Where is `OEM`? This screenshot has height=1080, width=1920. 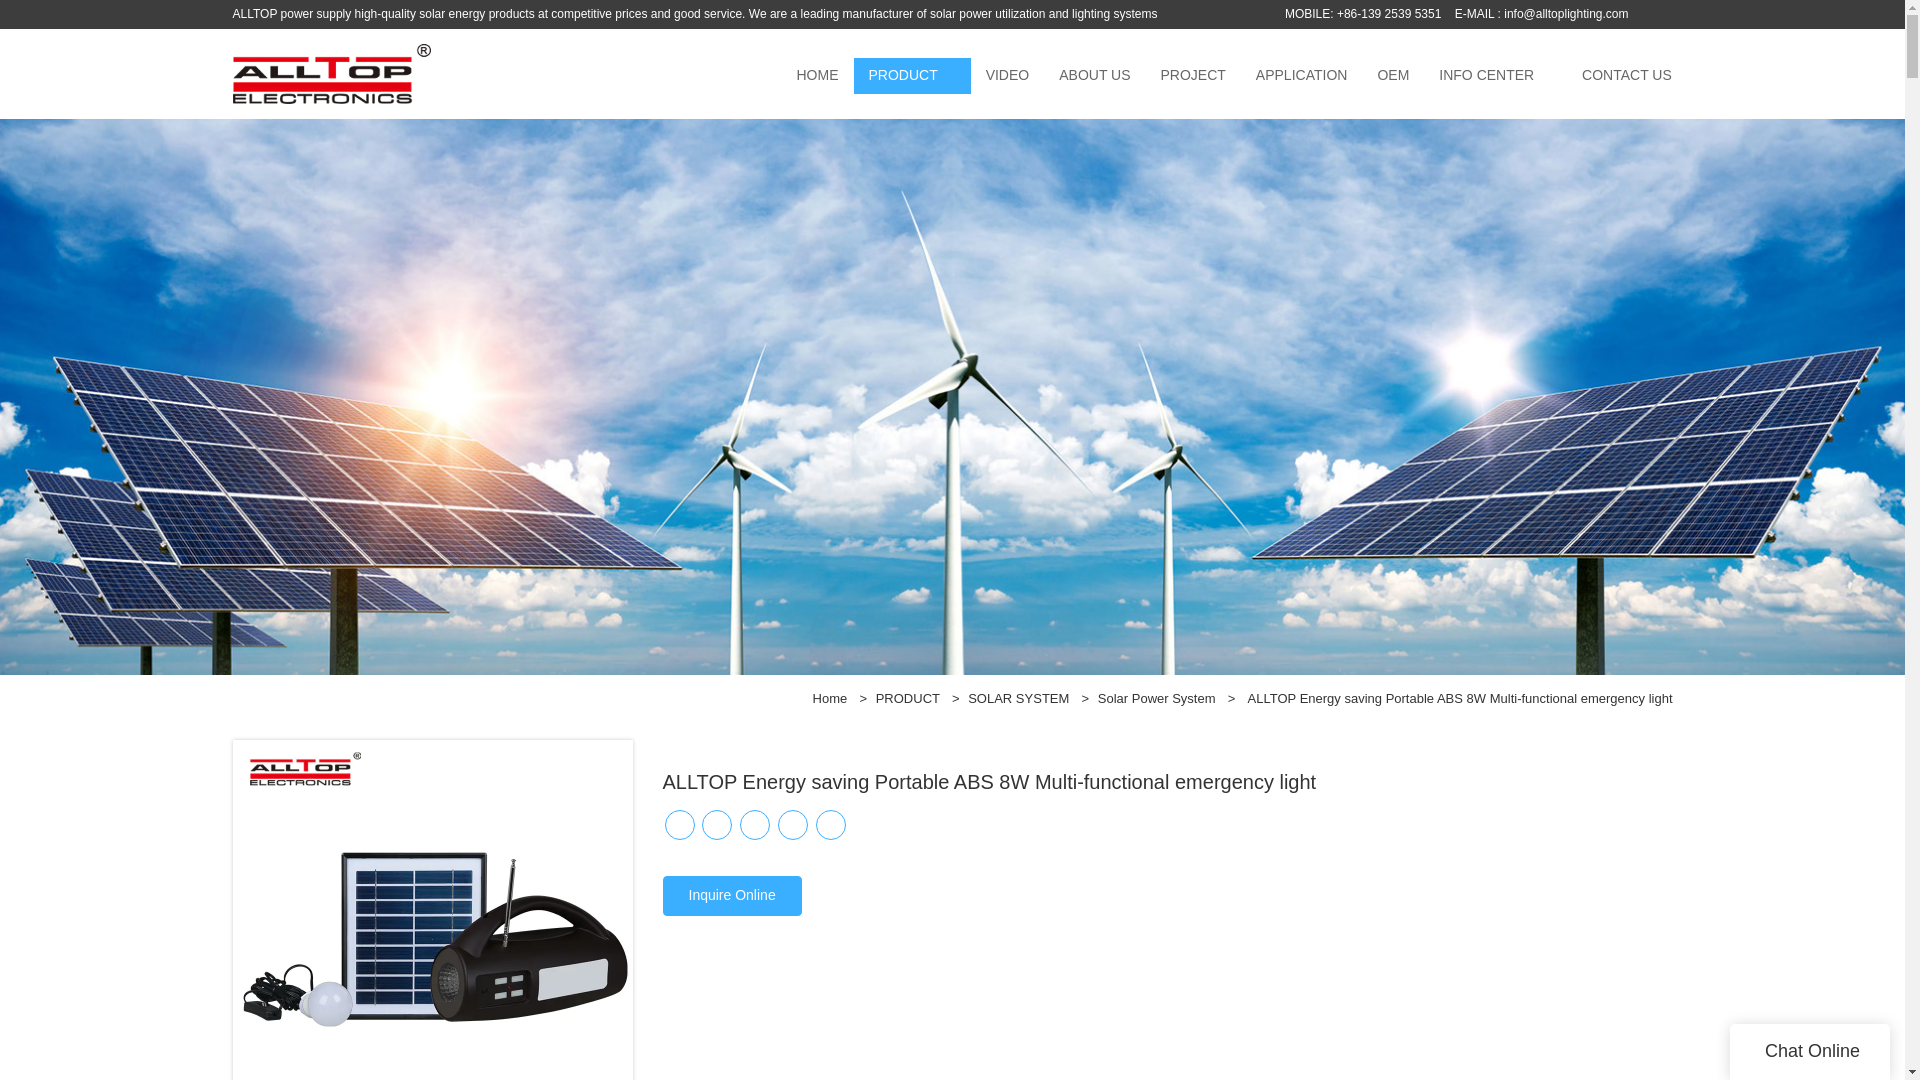 OEM is located at coordinates (1392, 76).